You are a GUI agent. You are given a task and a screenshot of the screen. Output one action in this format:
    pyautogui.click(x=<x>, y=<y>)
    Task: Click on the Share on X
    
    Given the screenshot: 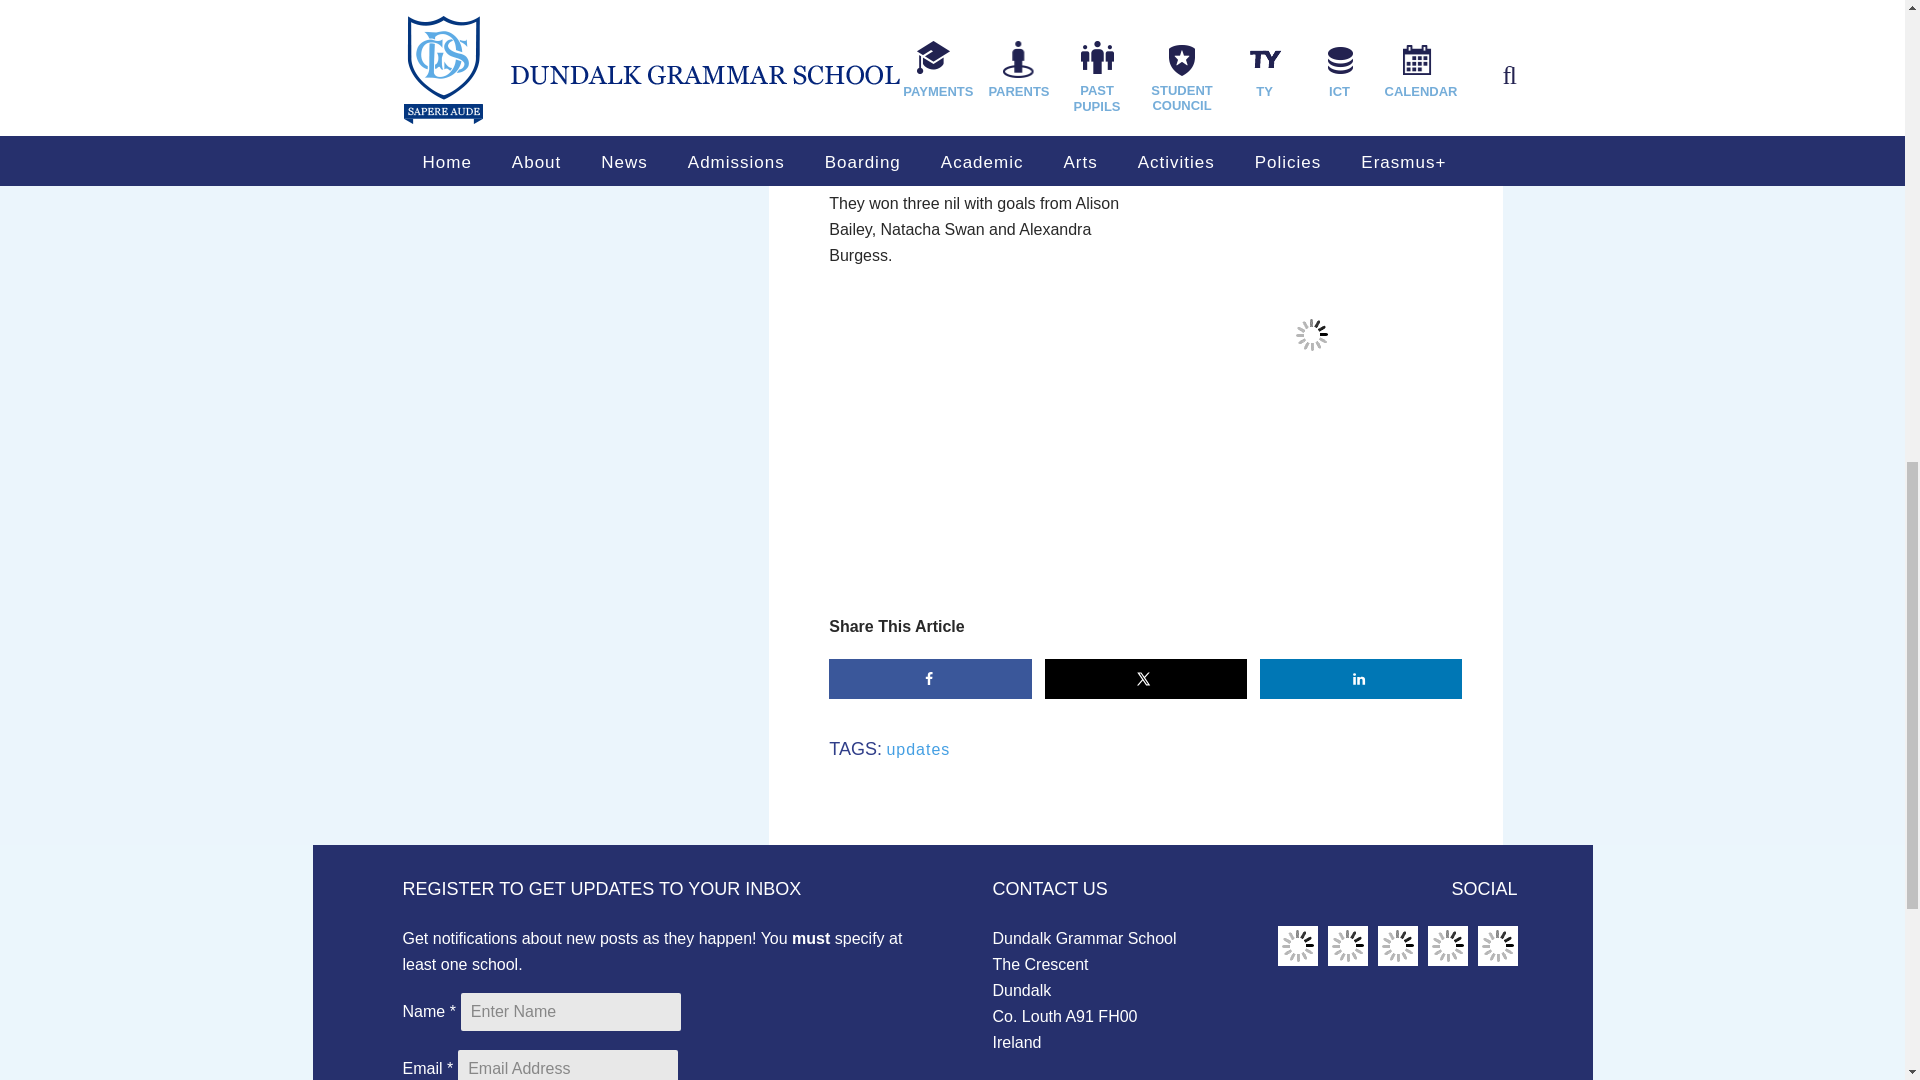 What is the action you would take?
    pyautogui.click(x=1146, y=678)
    